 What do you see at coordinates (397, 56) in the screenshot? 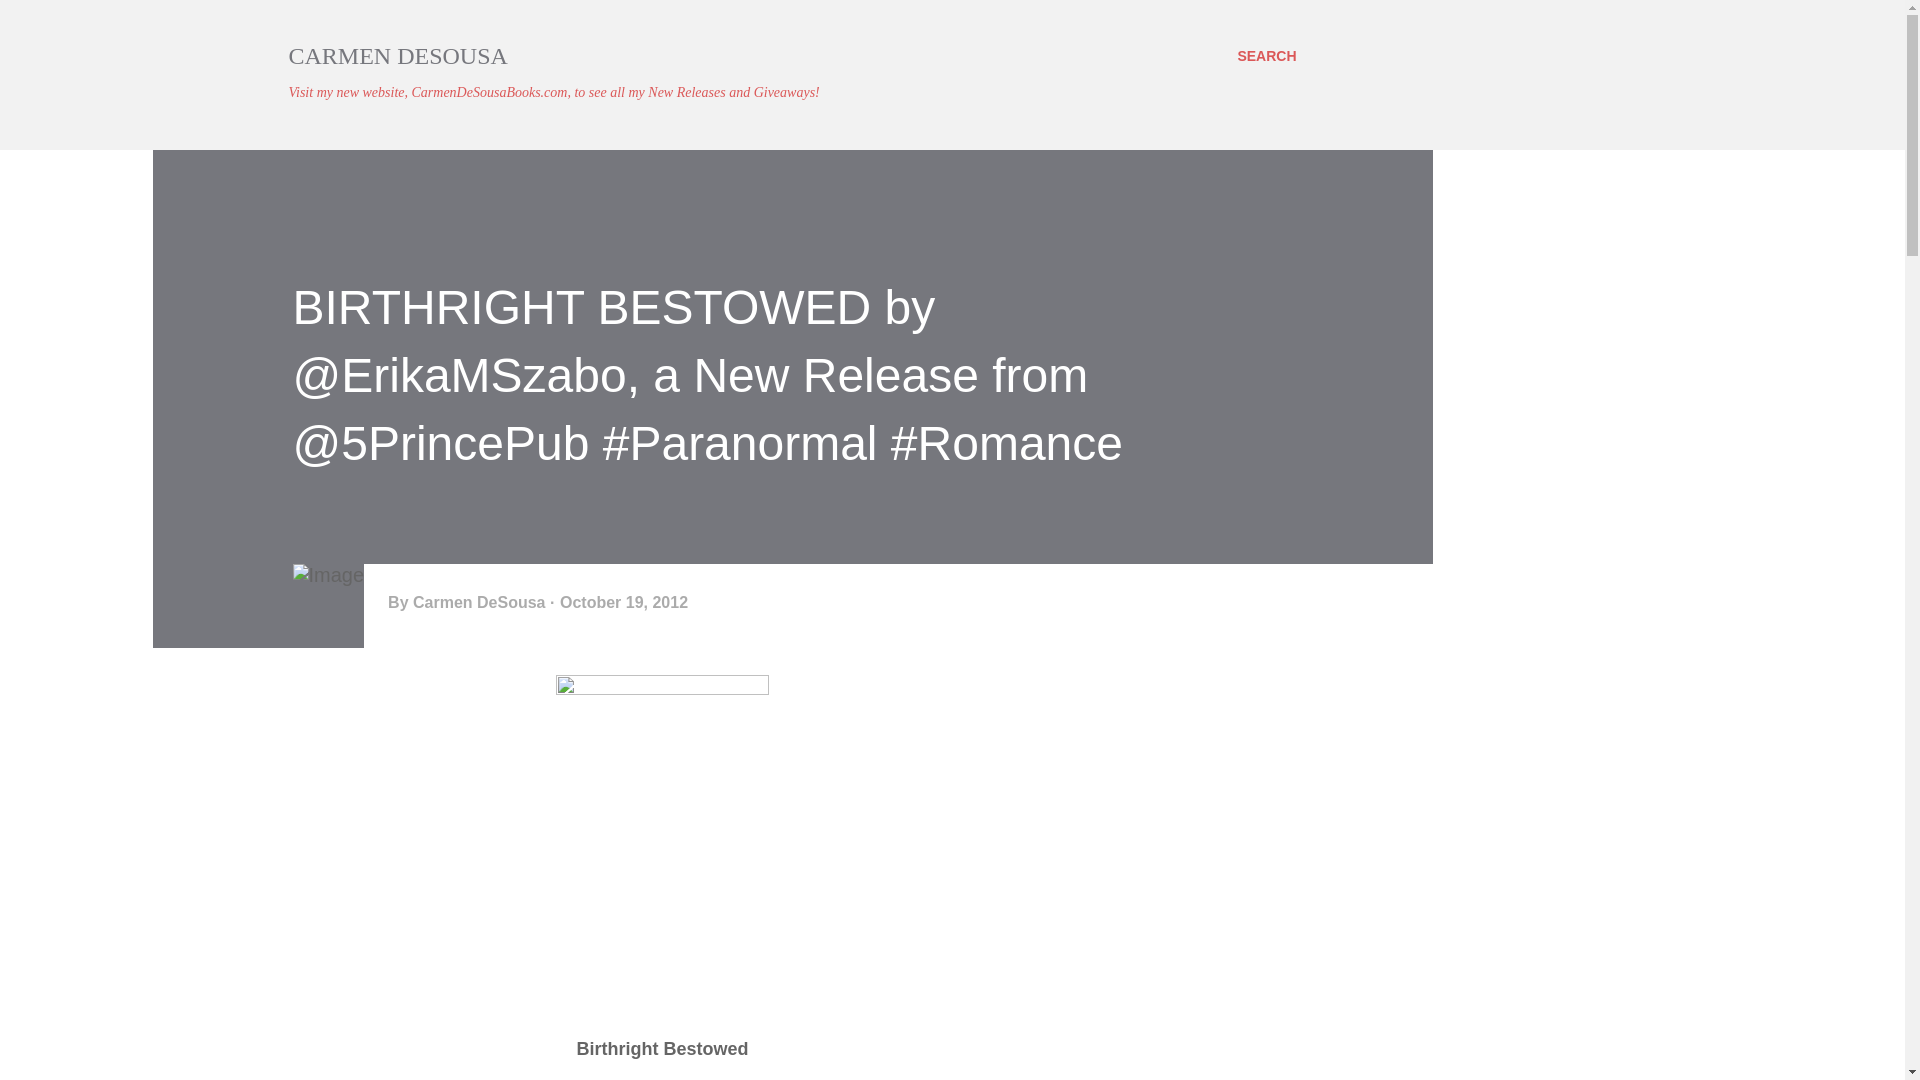
I see `CARMEN DESOUSA` at bounding box center [397, 56].